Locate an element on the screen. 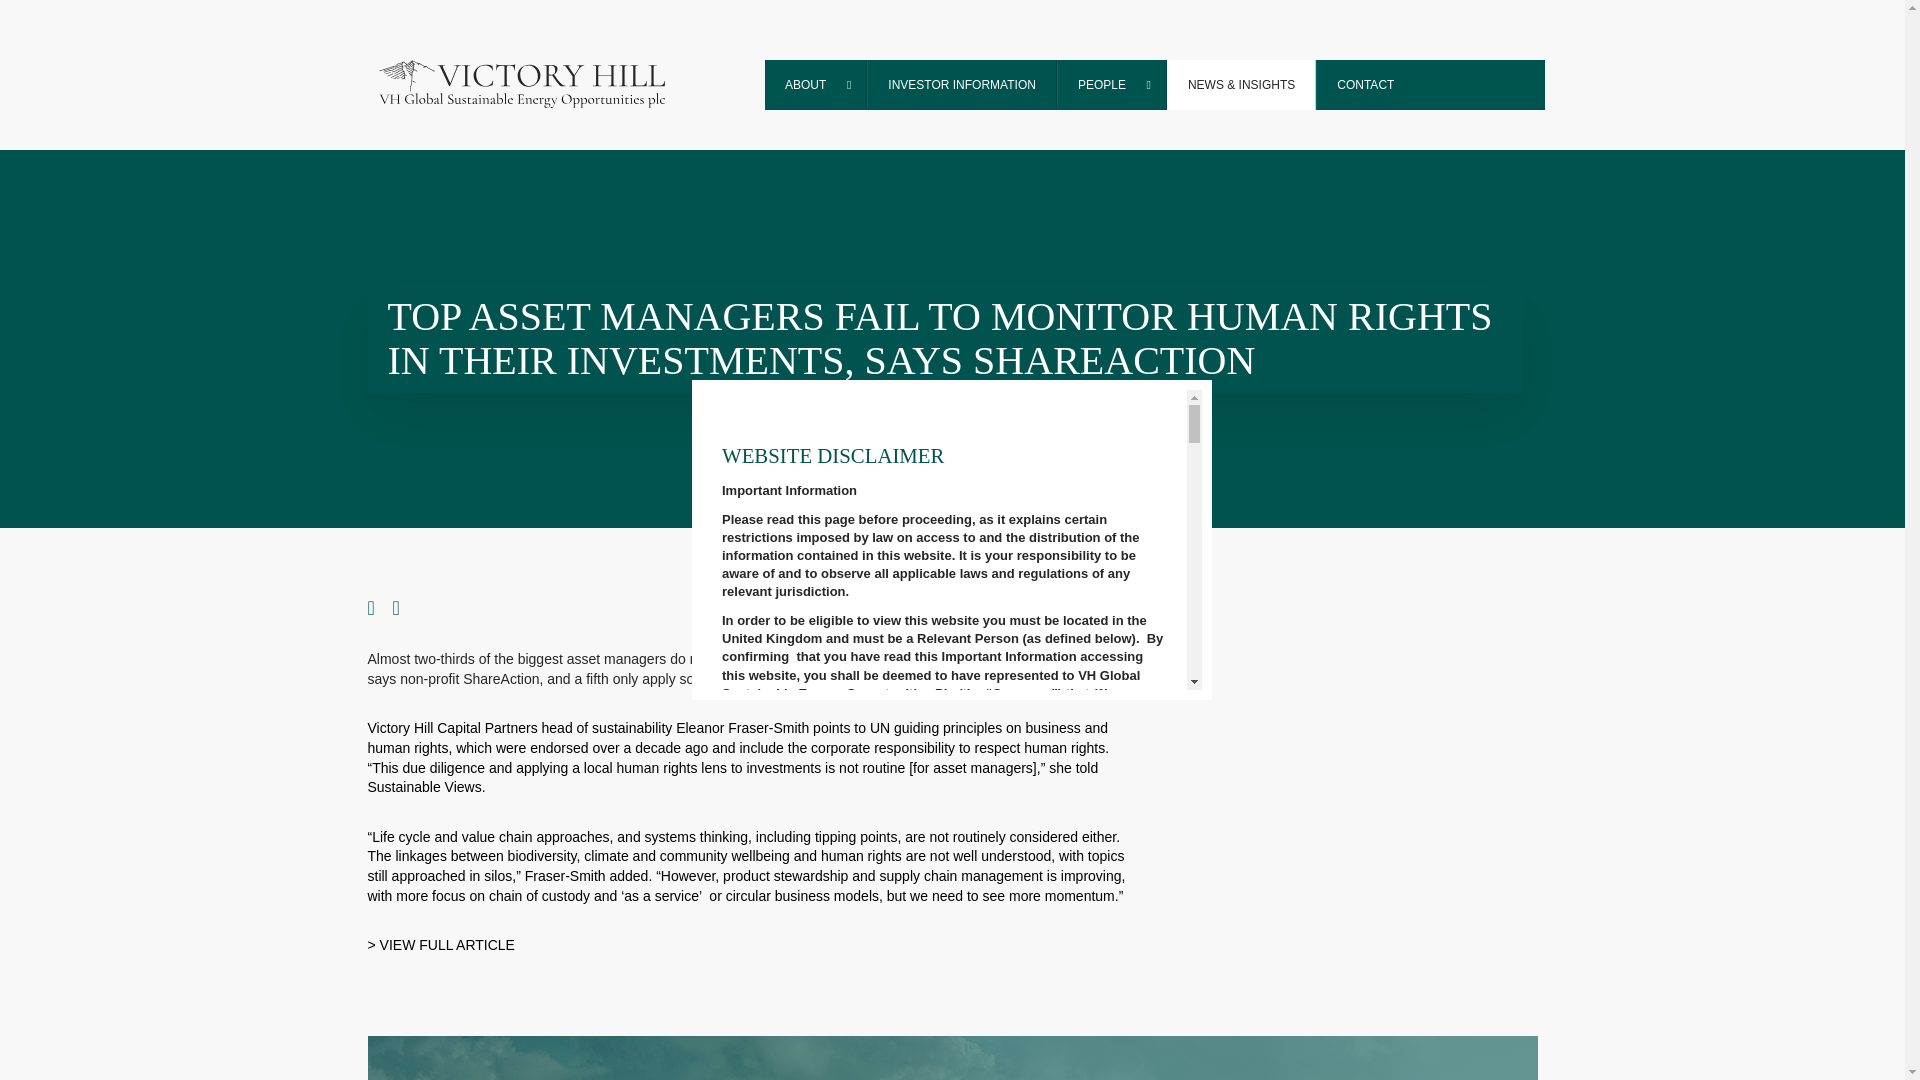  PEOPLE is located at coordinates (1112, 85).